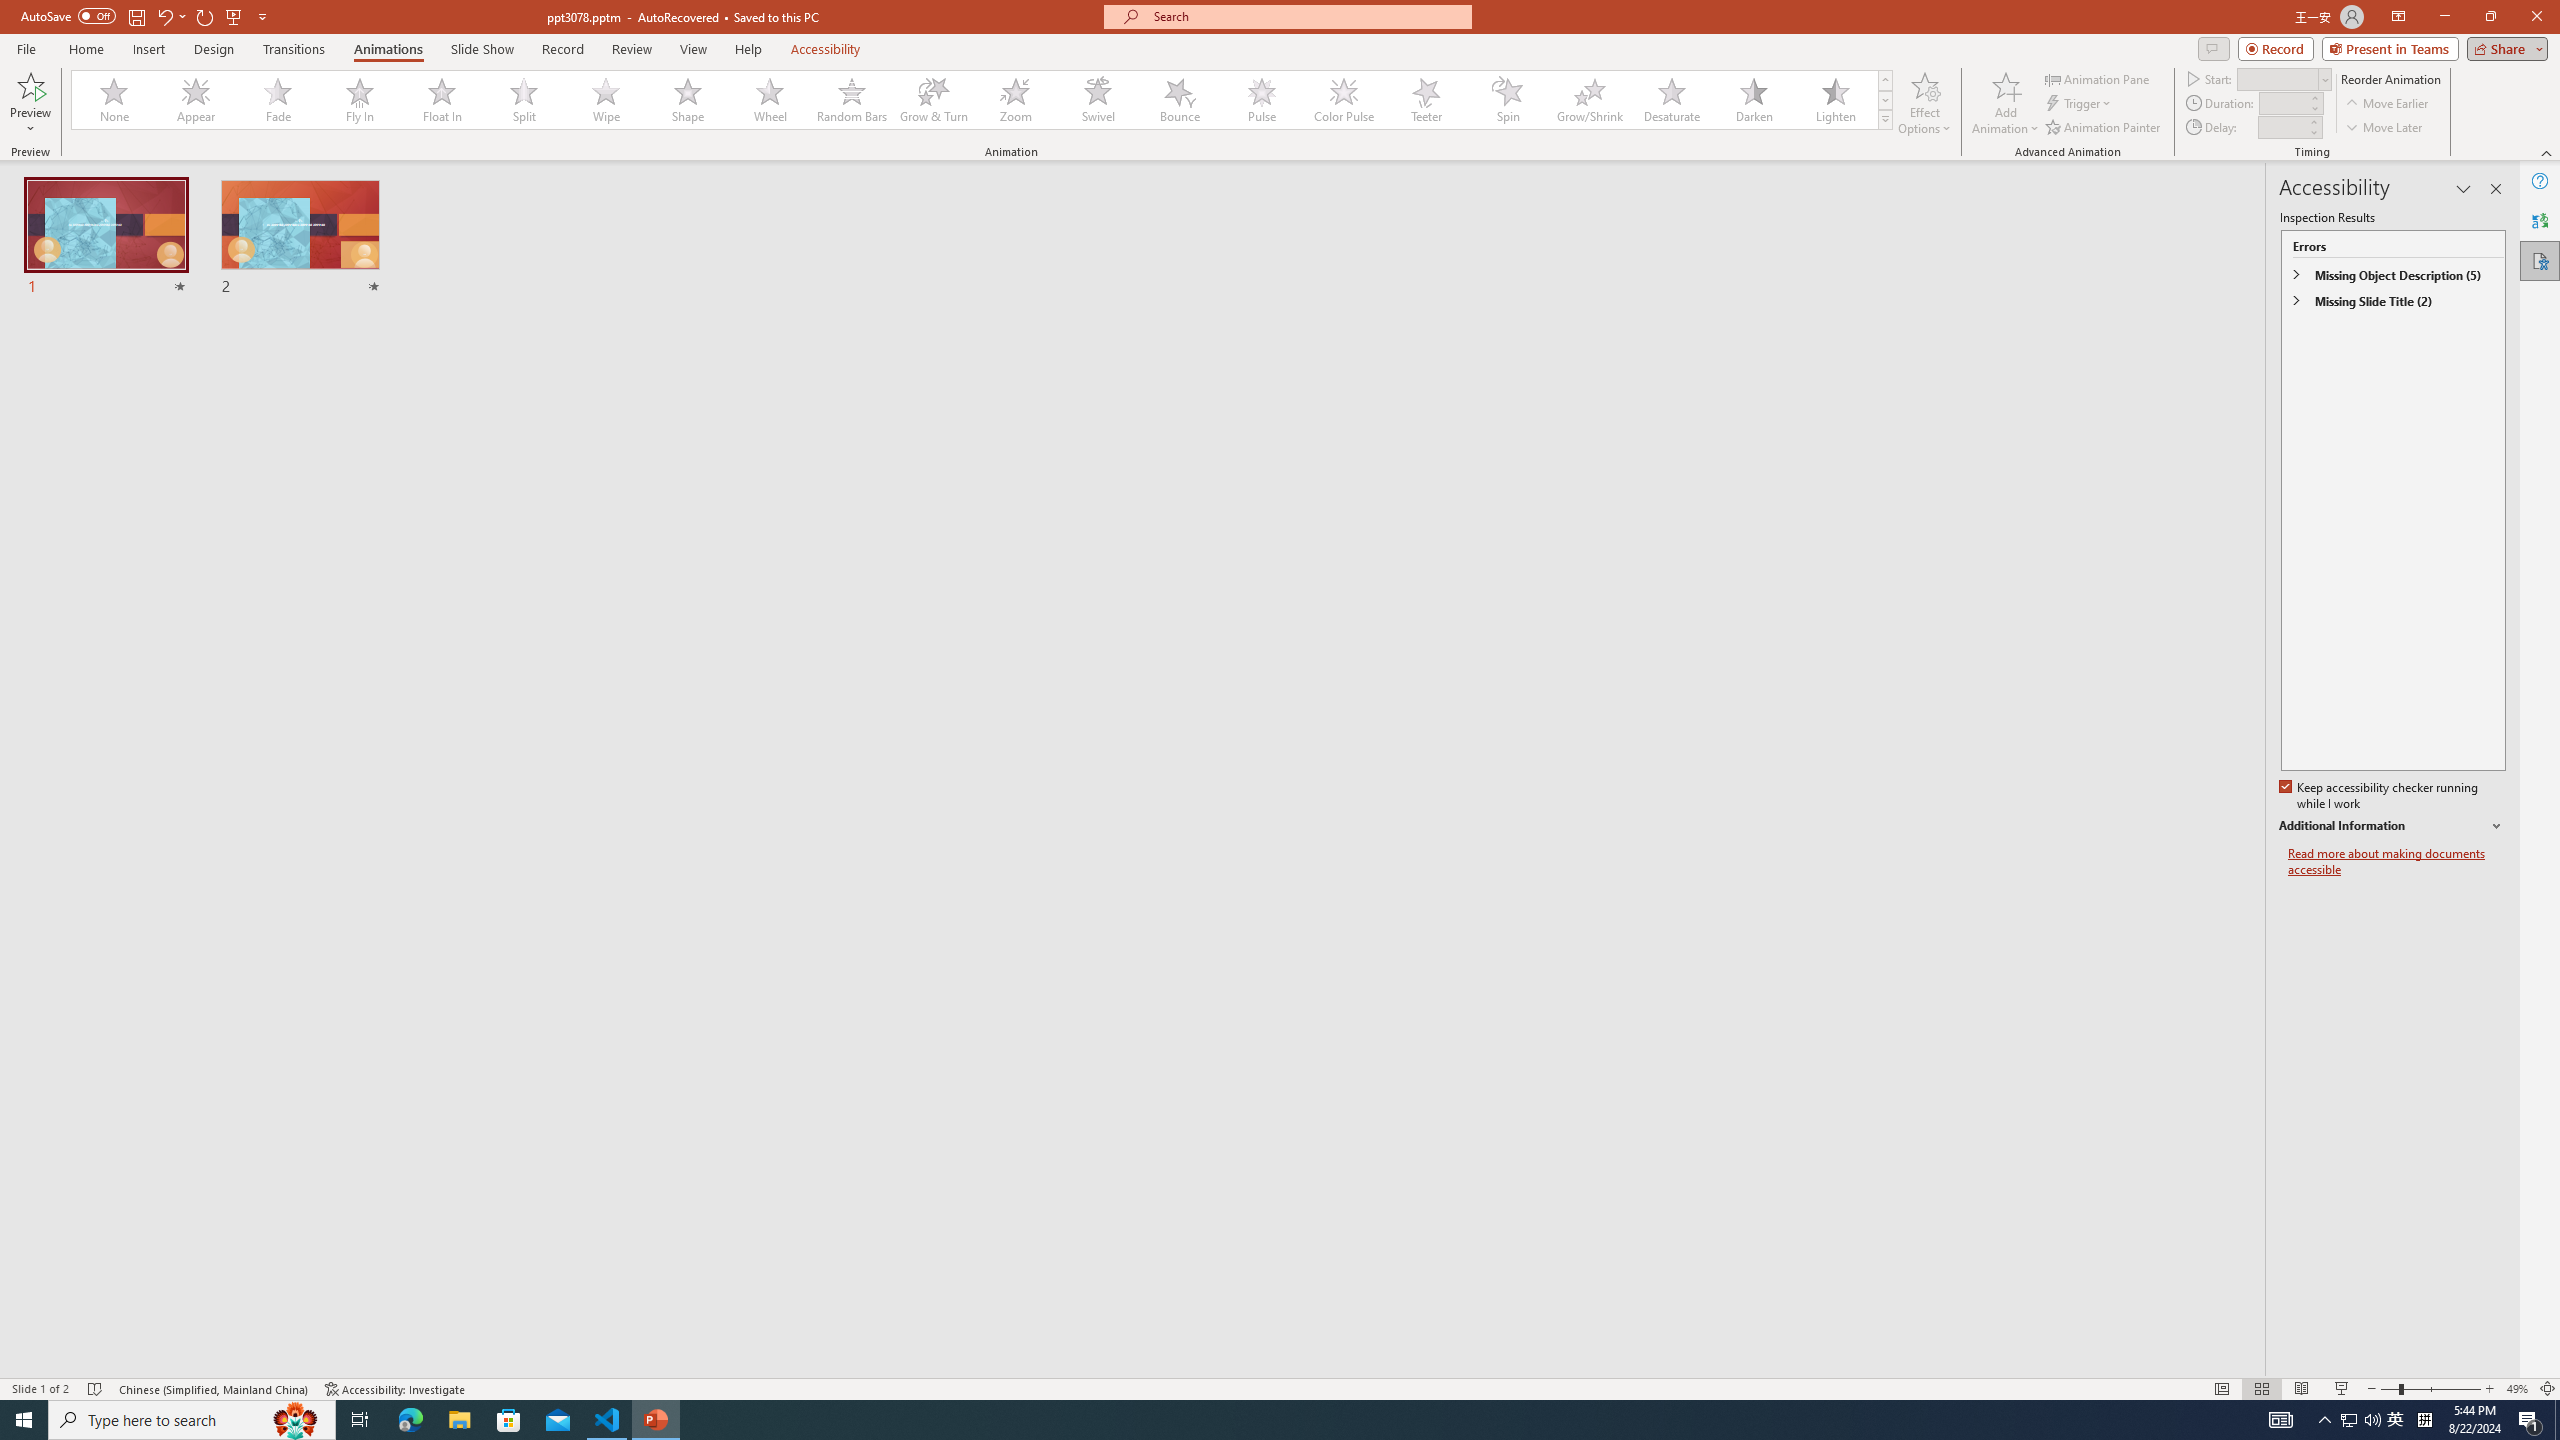  What do you see at coordinates (2384, 128) in the screenshot?
I see `Move Later` at bounding box center [2384, 128].